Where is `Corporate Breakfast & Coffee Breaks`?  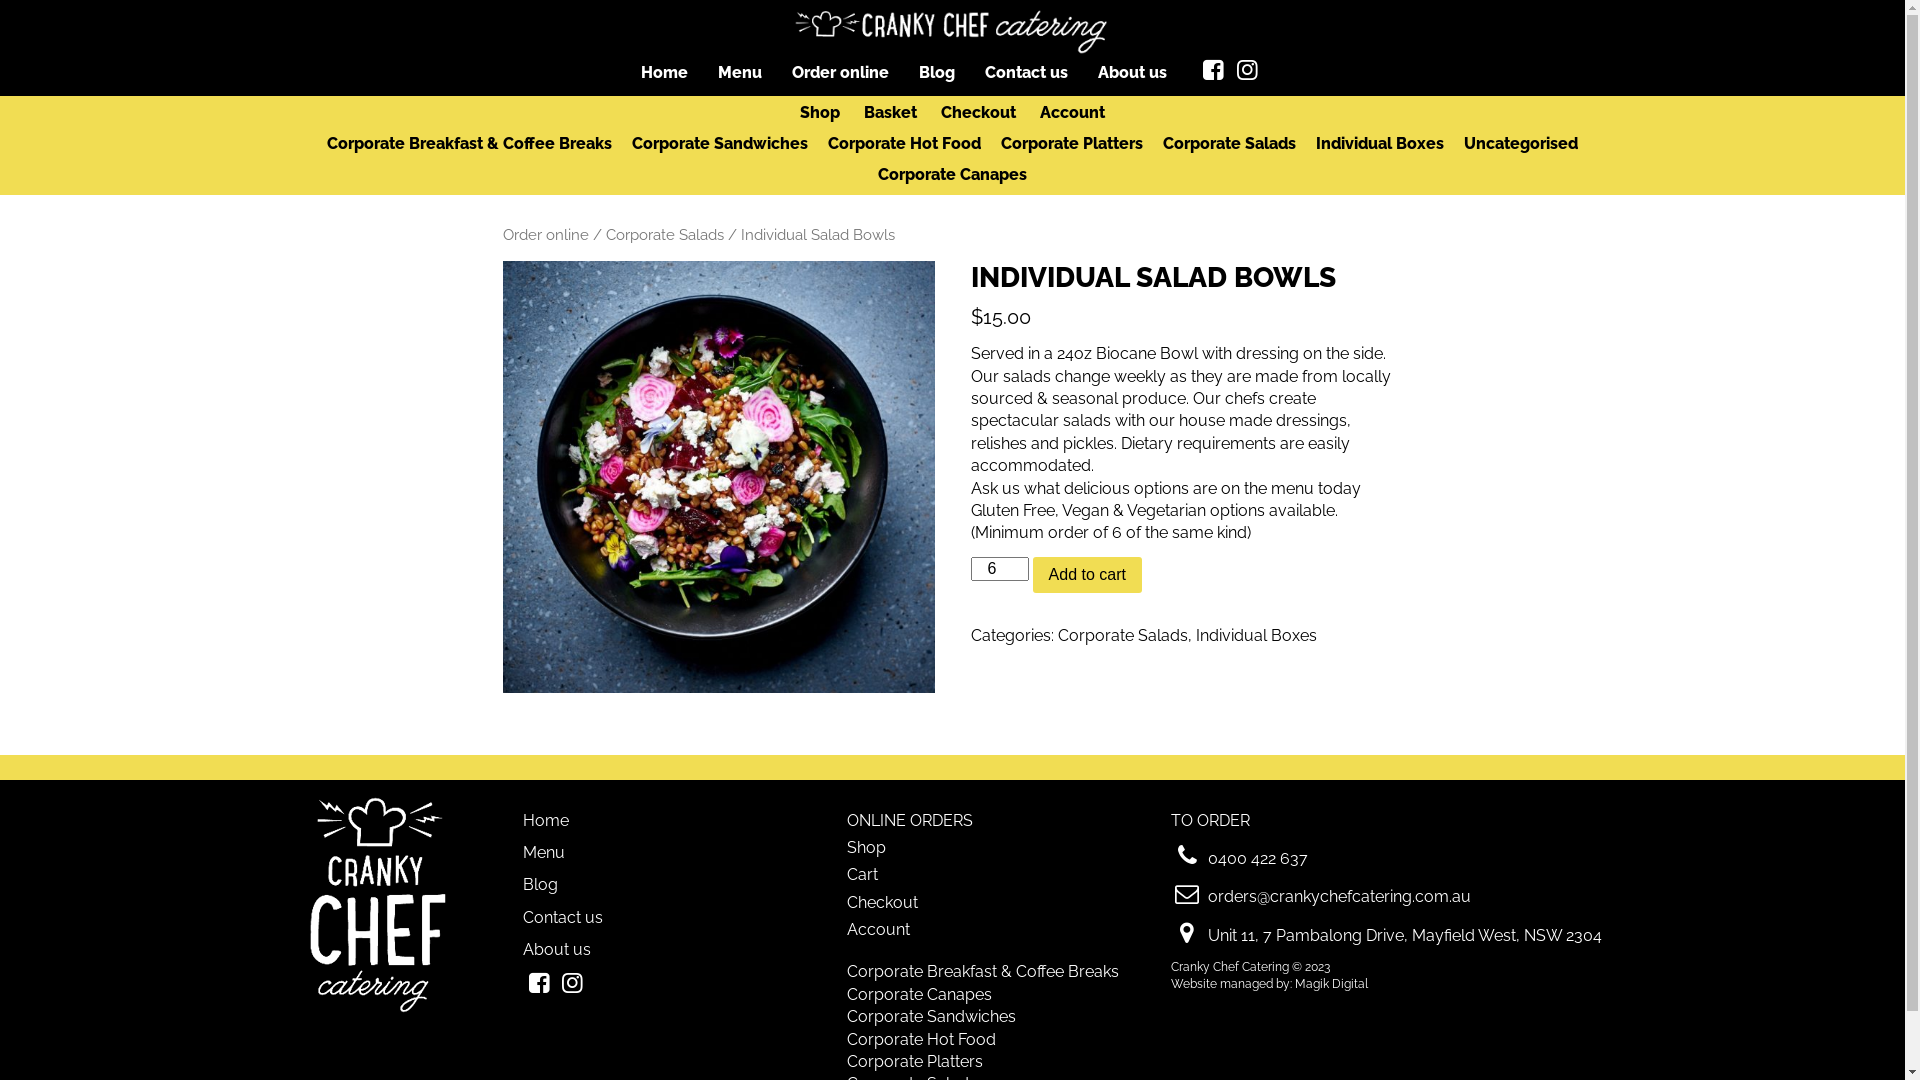 Corporate Breakfast & Coffee Breaks is located at coordinates (470, 144).